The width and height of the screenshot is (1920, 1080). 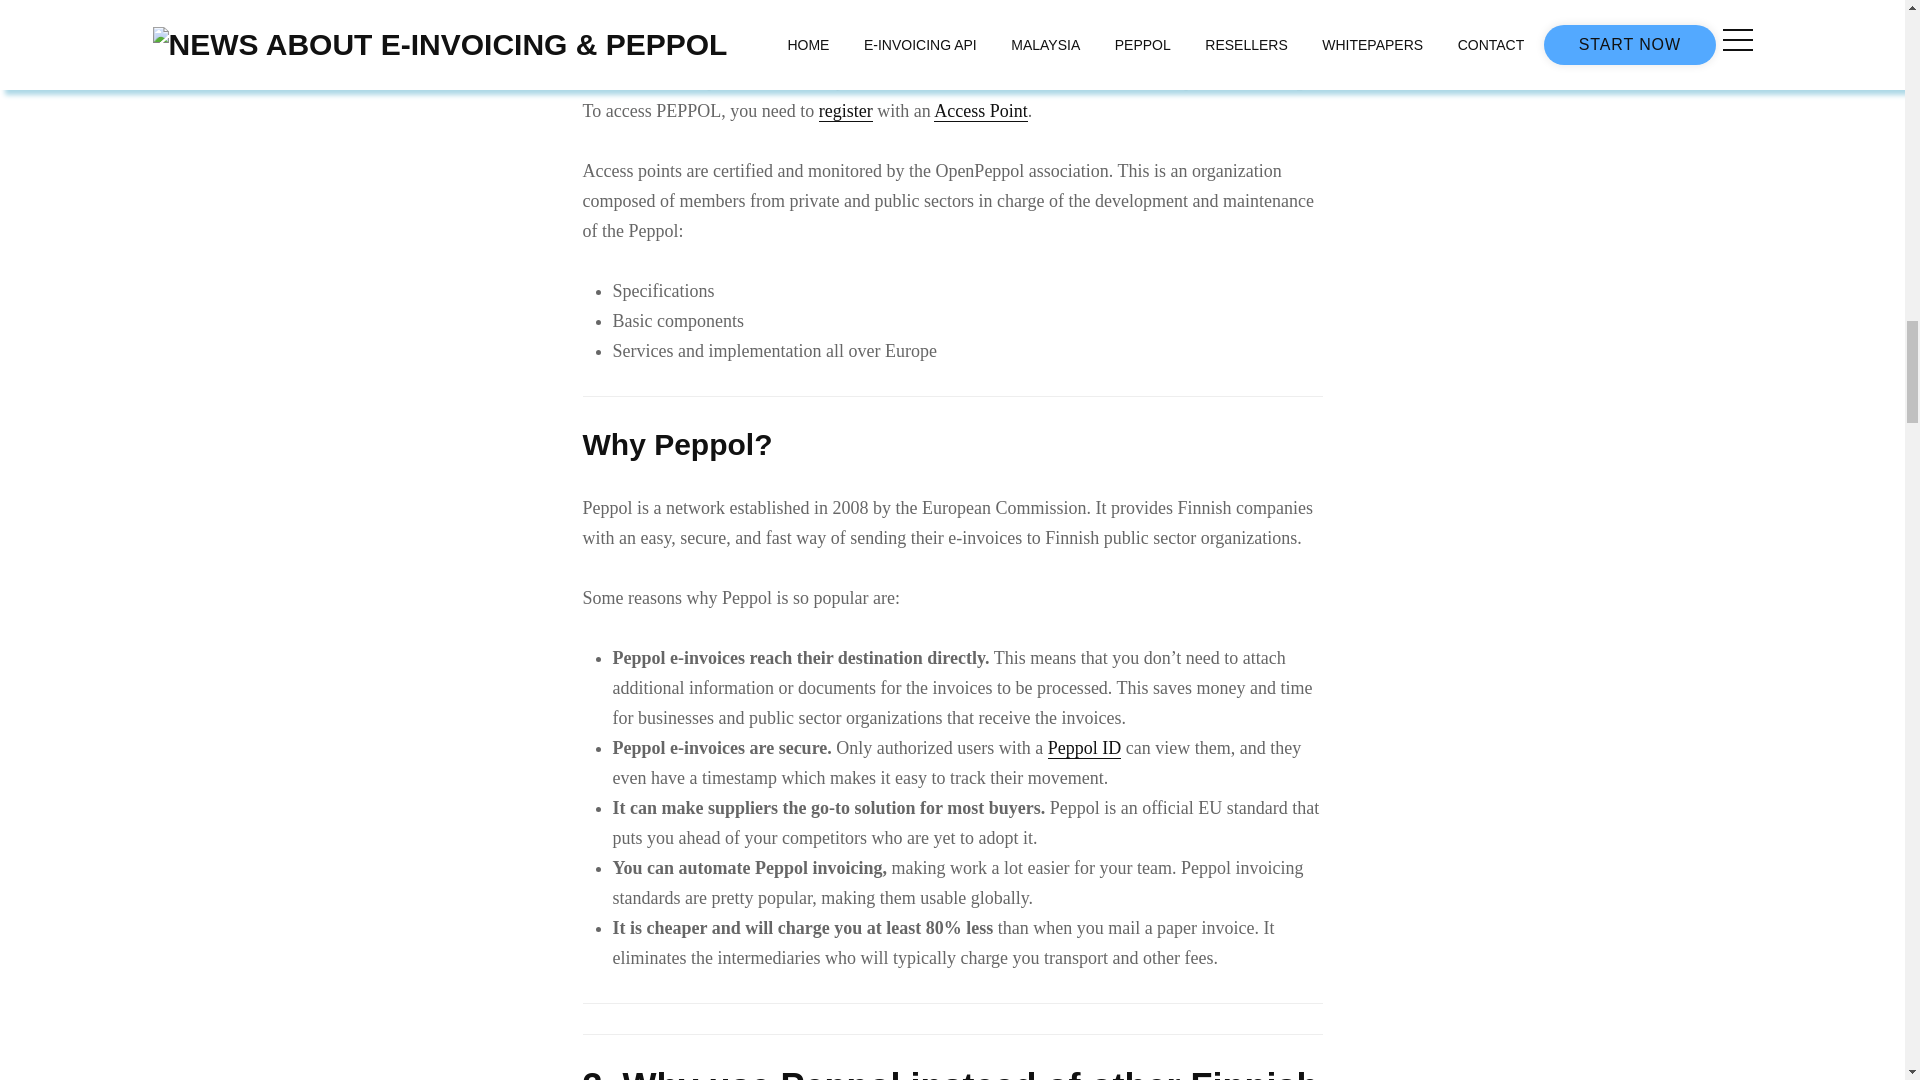 What do you see at coordinates (846, 112) in the screenshot?
I see `register` at bounding box center [846, 112].